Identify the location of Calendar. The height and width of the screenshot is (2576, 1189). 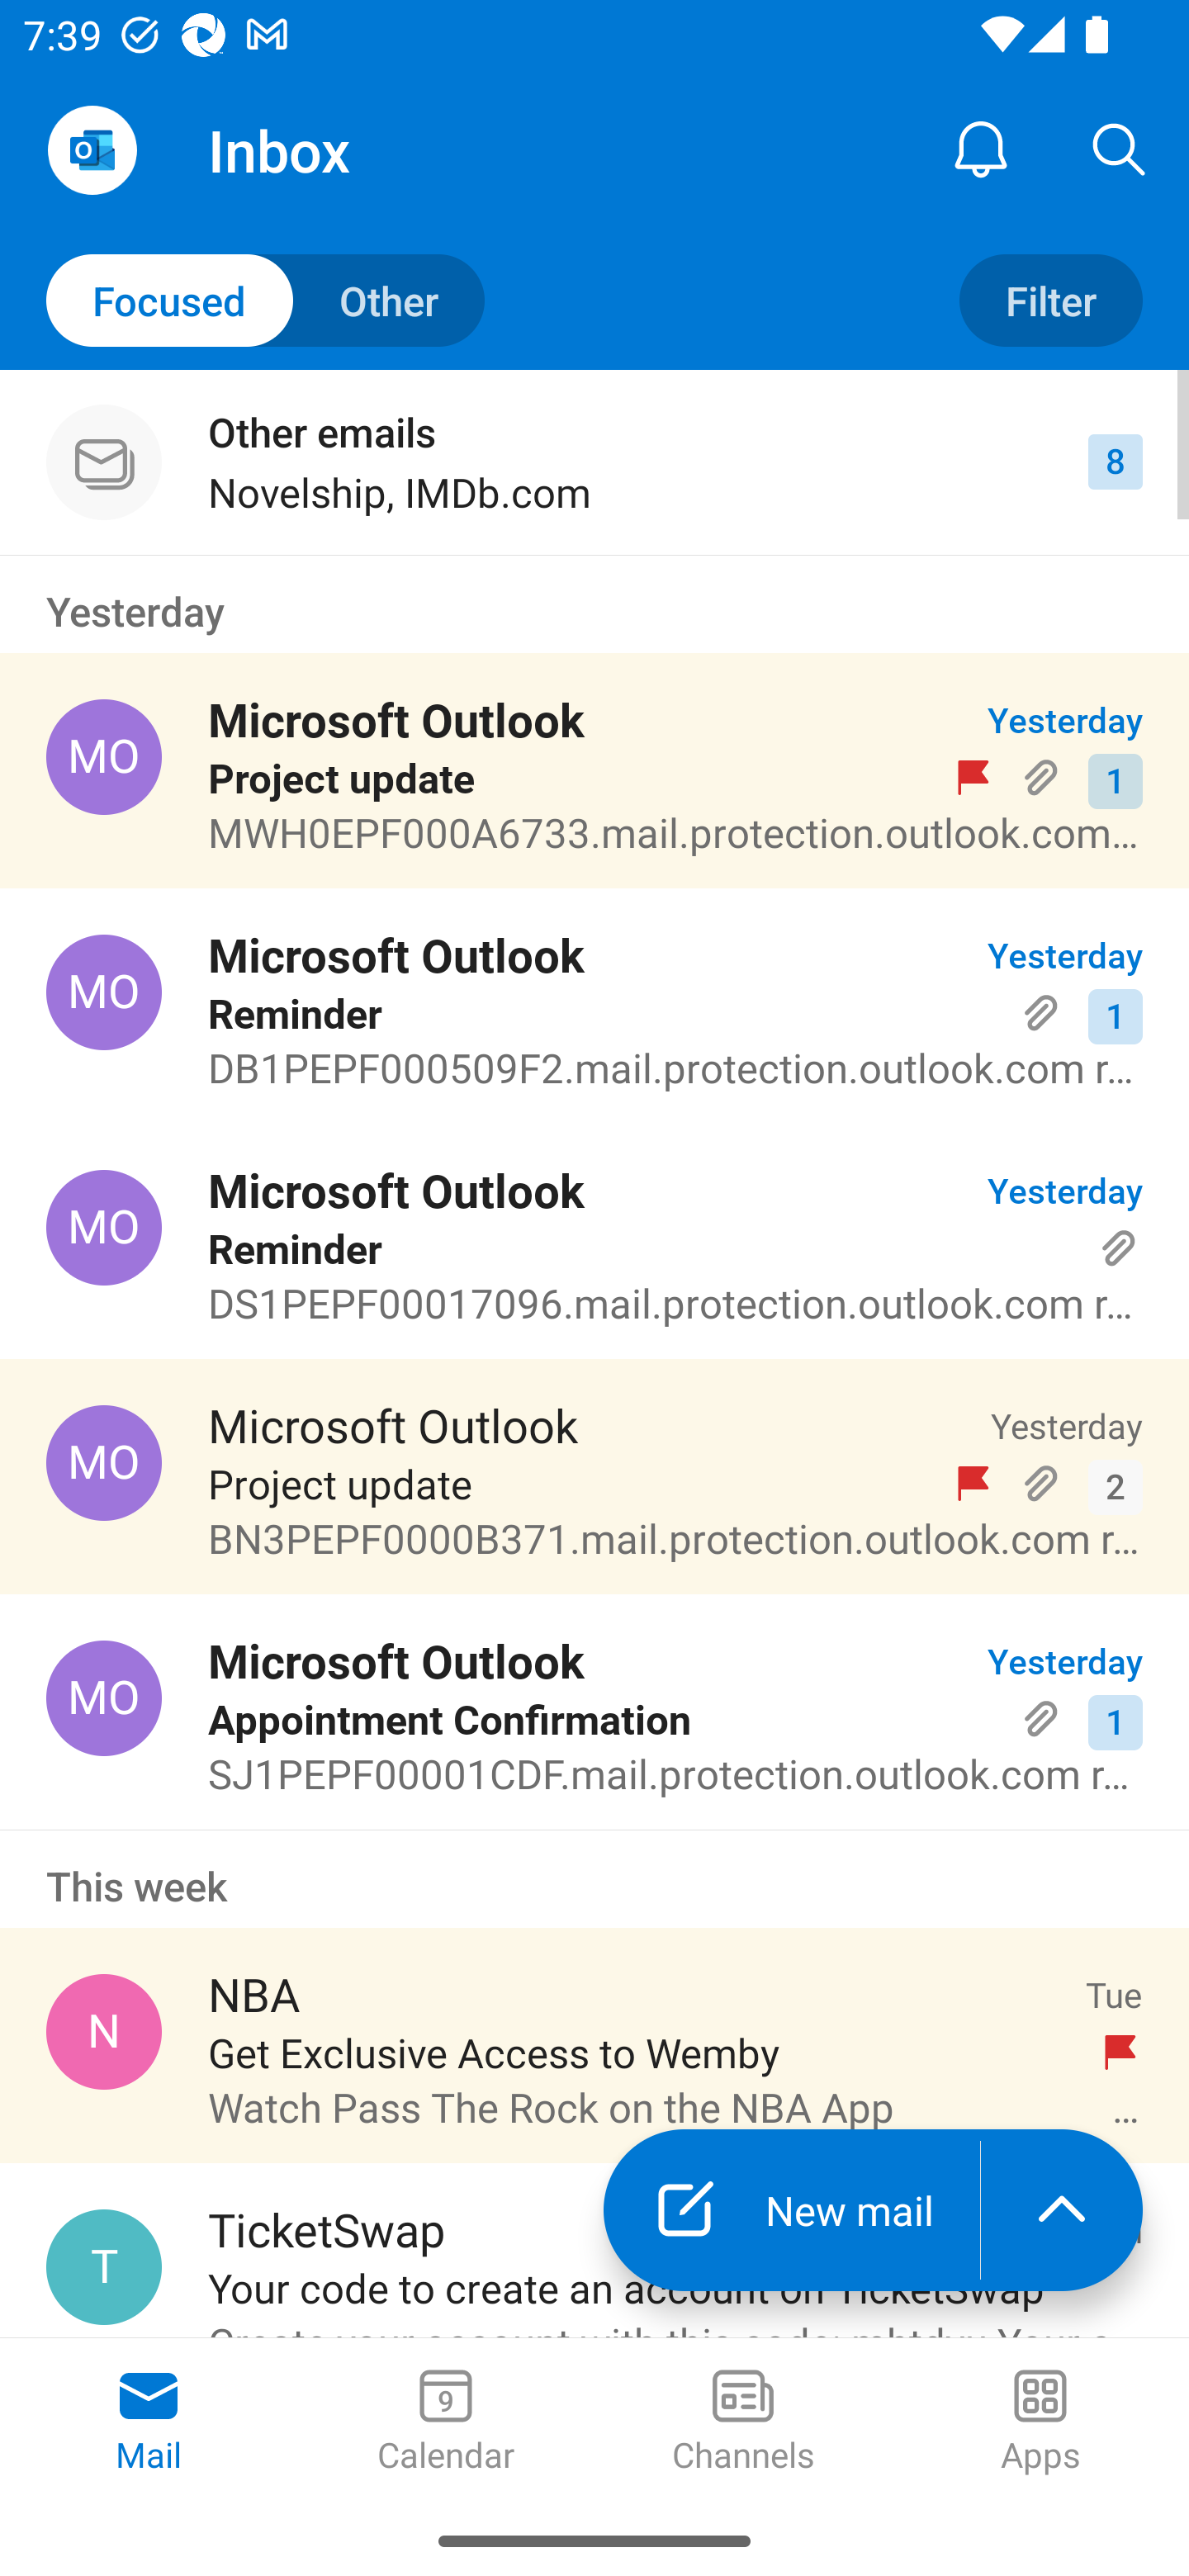
(446, 2422).